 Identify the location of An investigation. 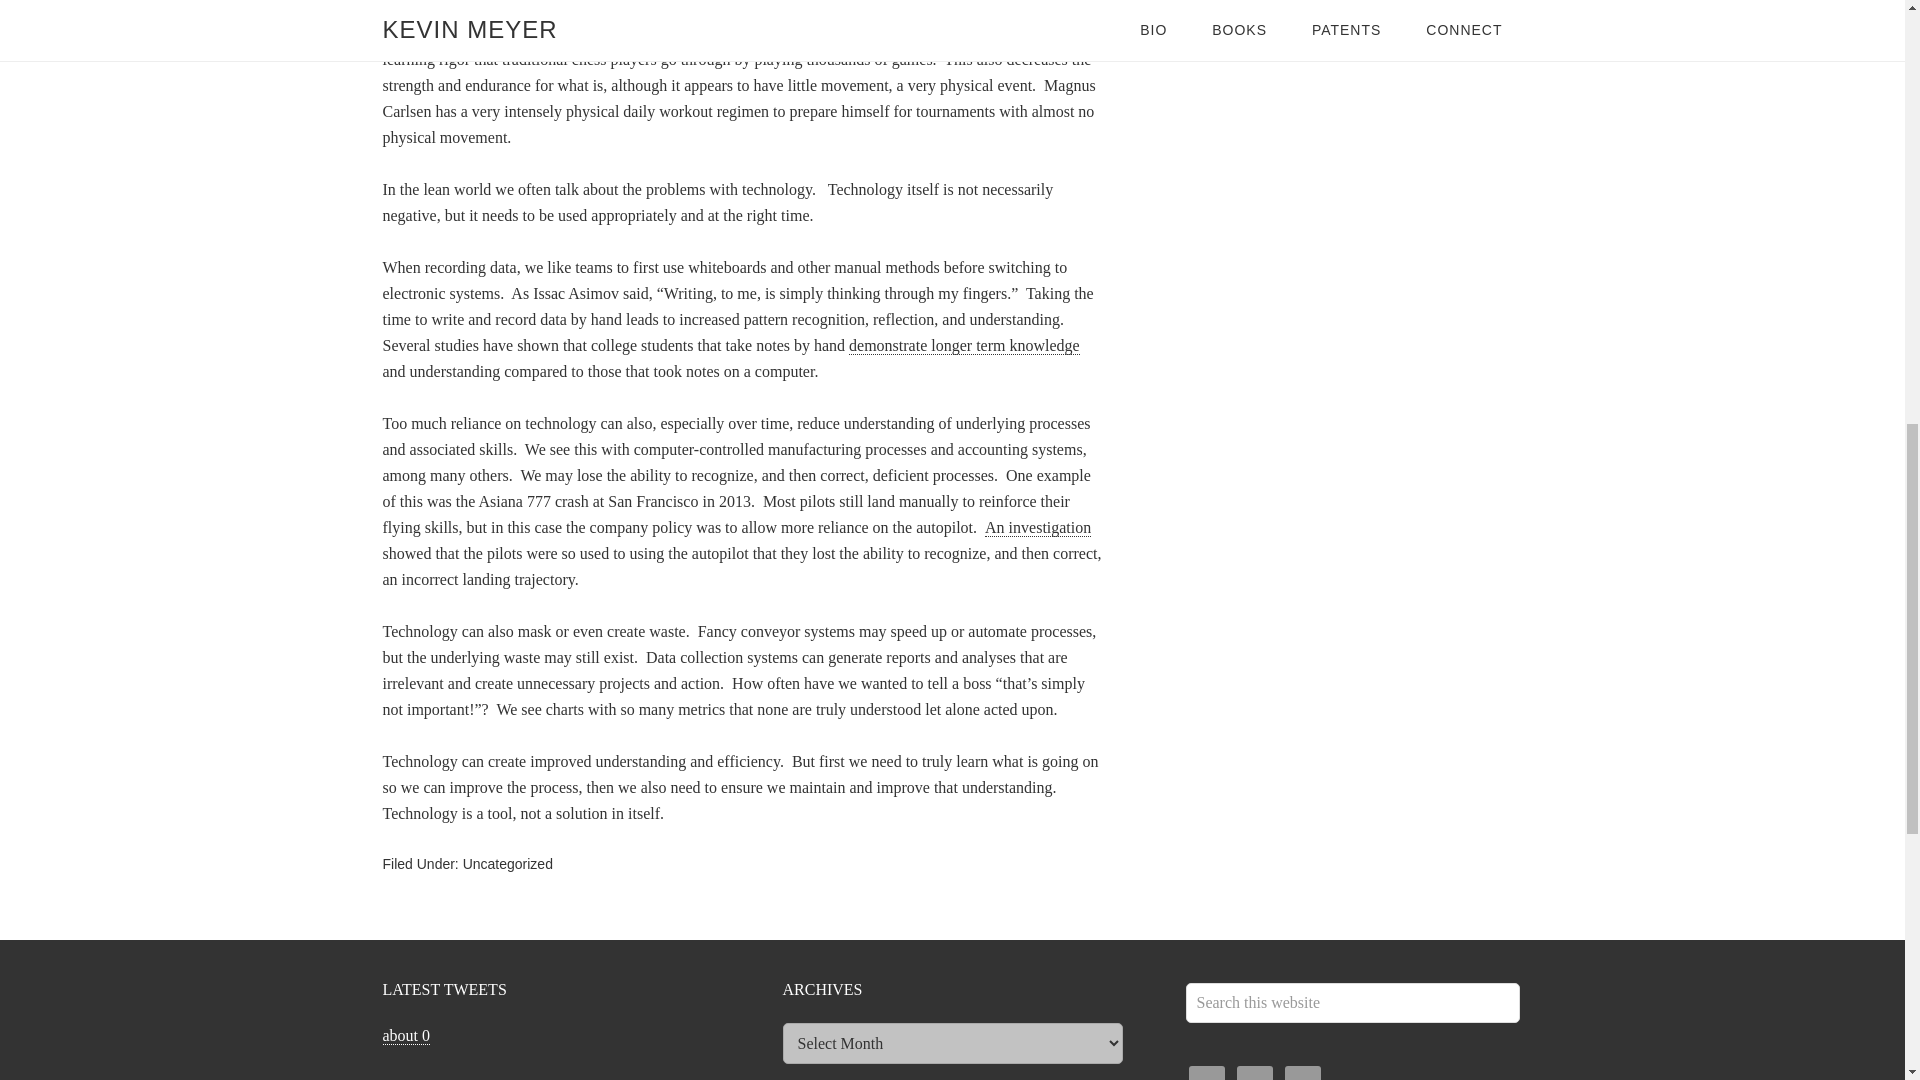
(1037, 528).